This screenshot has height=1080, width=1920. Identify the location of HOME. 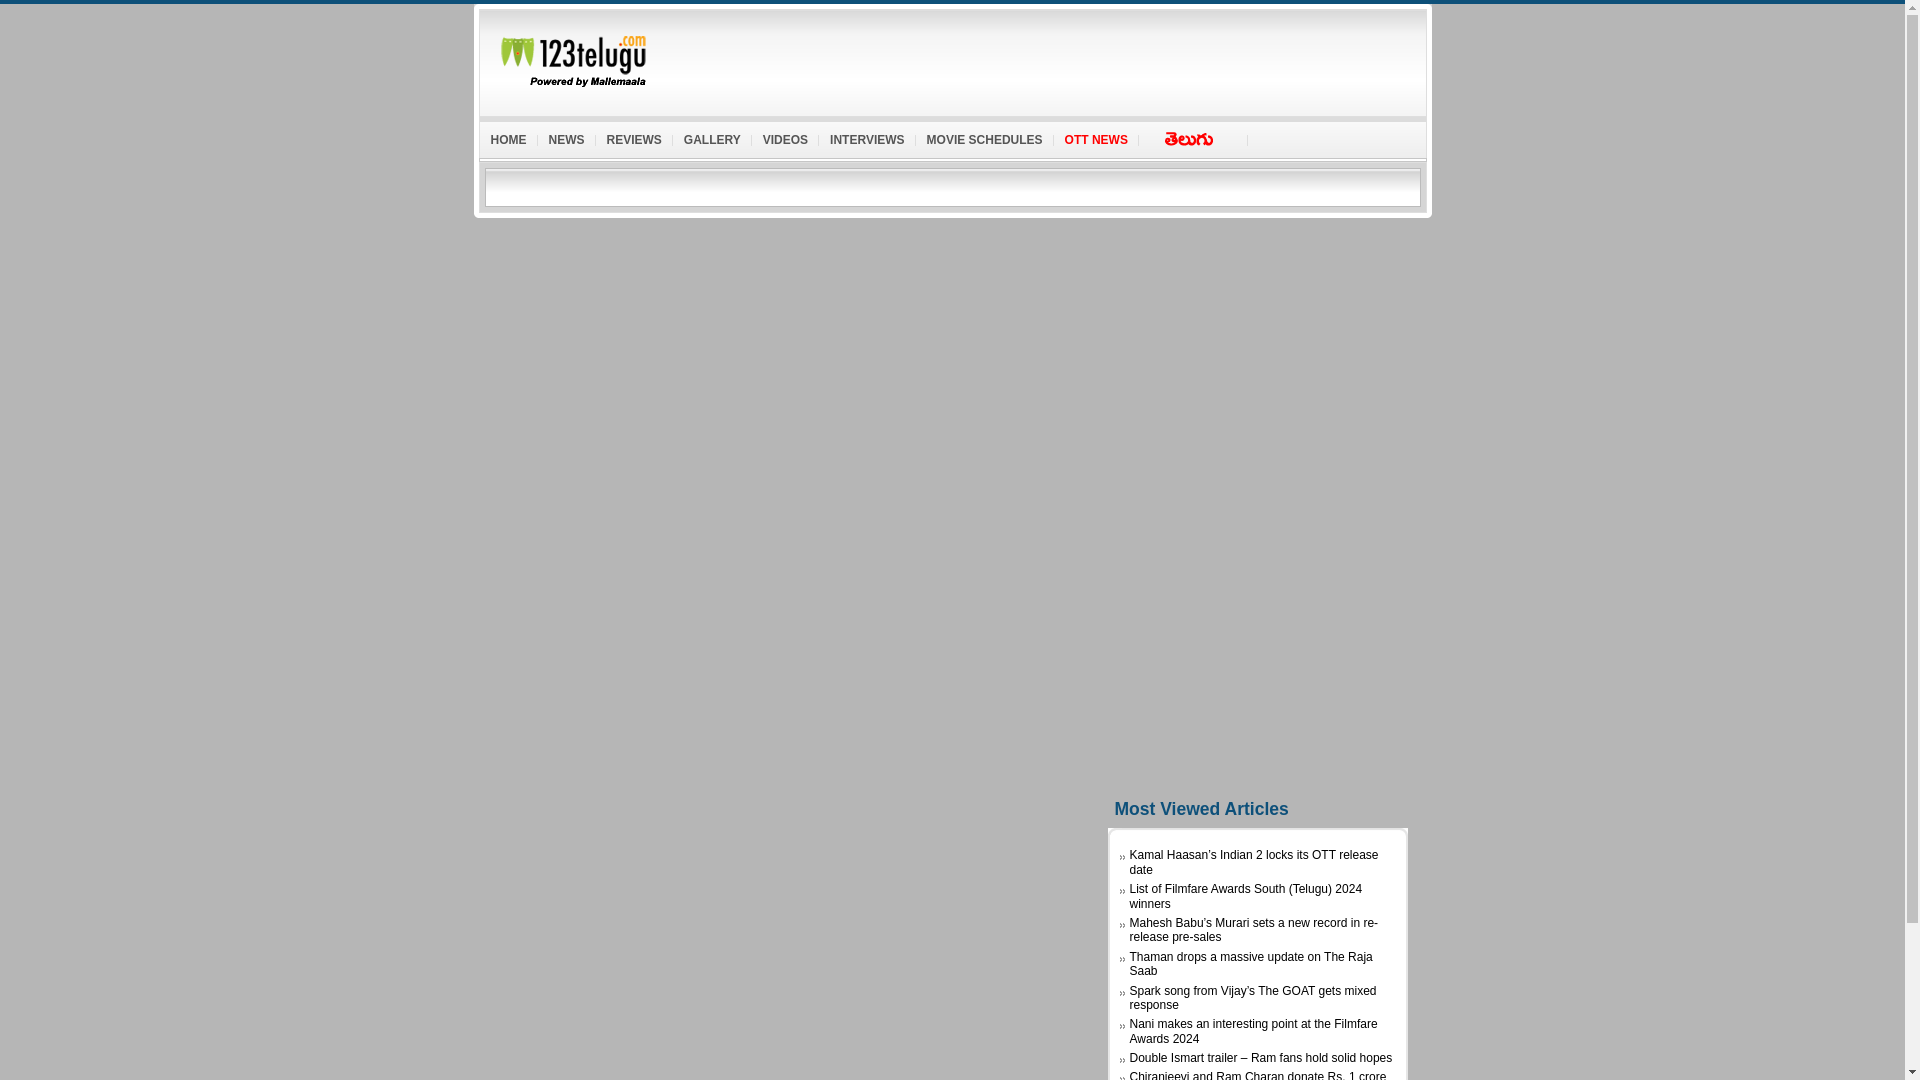
(508, 136).